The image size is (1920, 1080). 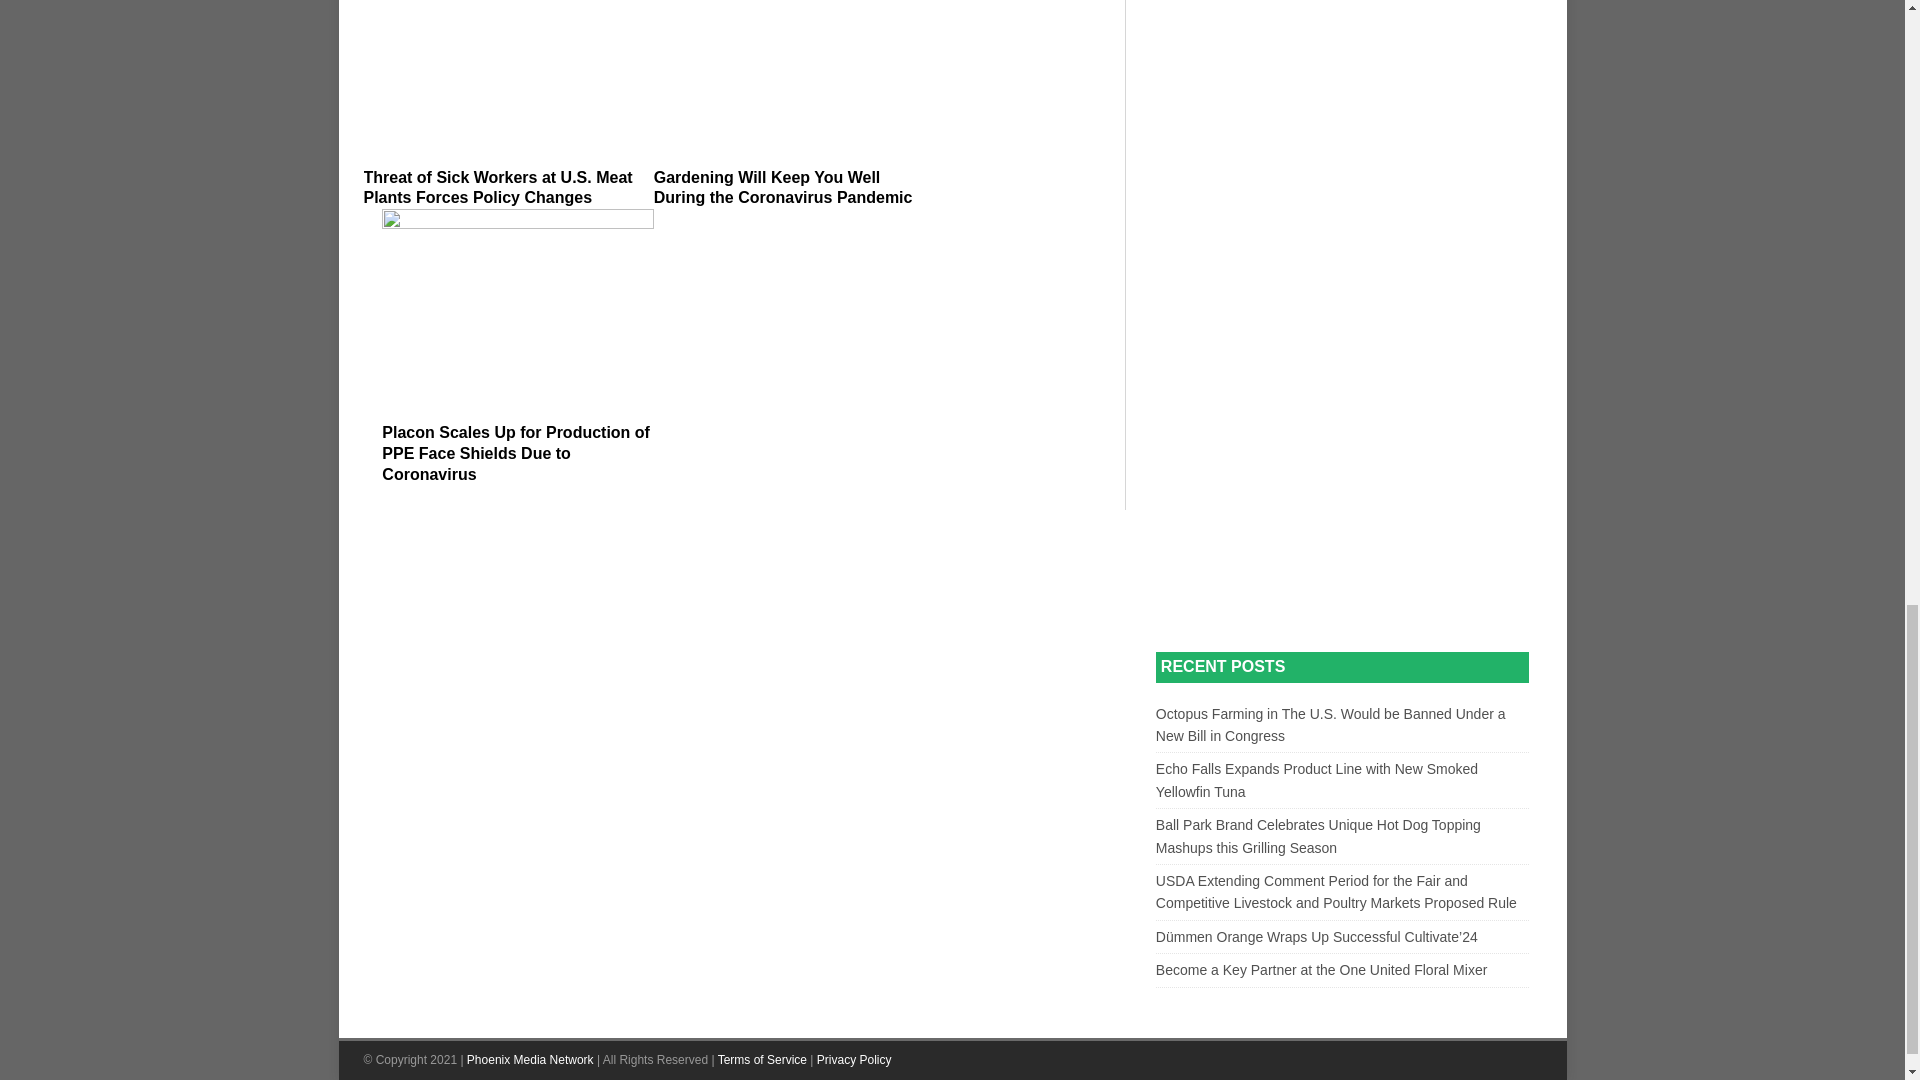 What do you see at coordinates (790, 78) in the screenshot?
I see `Gardening Will Keep You Well During the Coronavirus Pandemic` at bounding box center [790, 78].